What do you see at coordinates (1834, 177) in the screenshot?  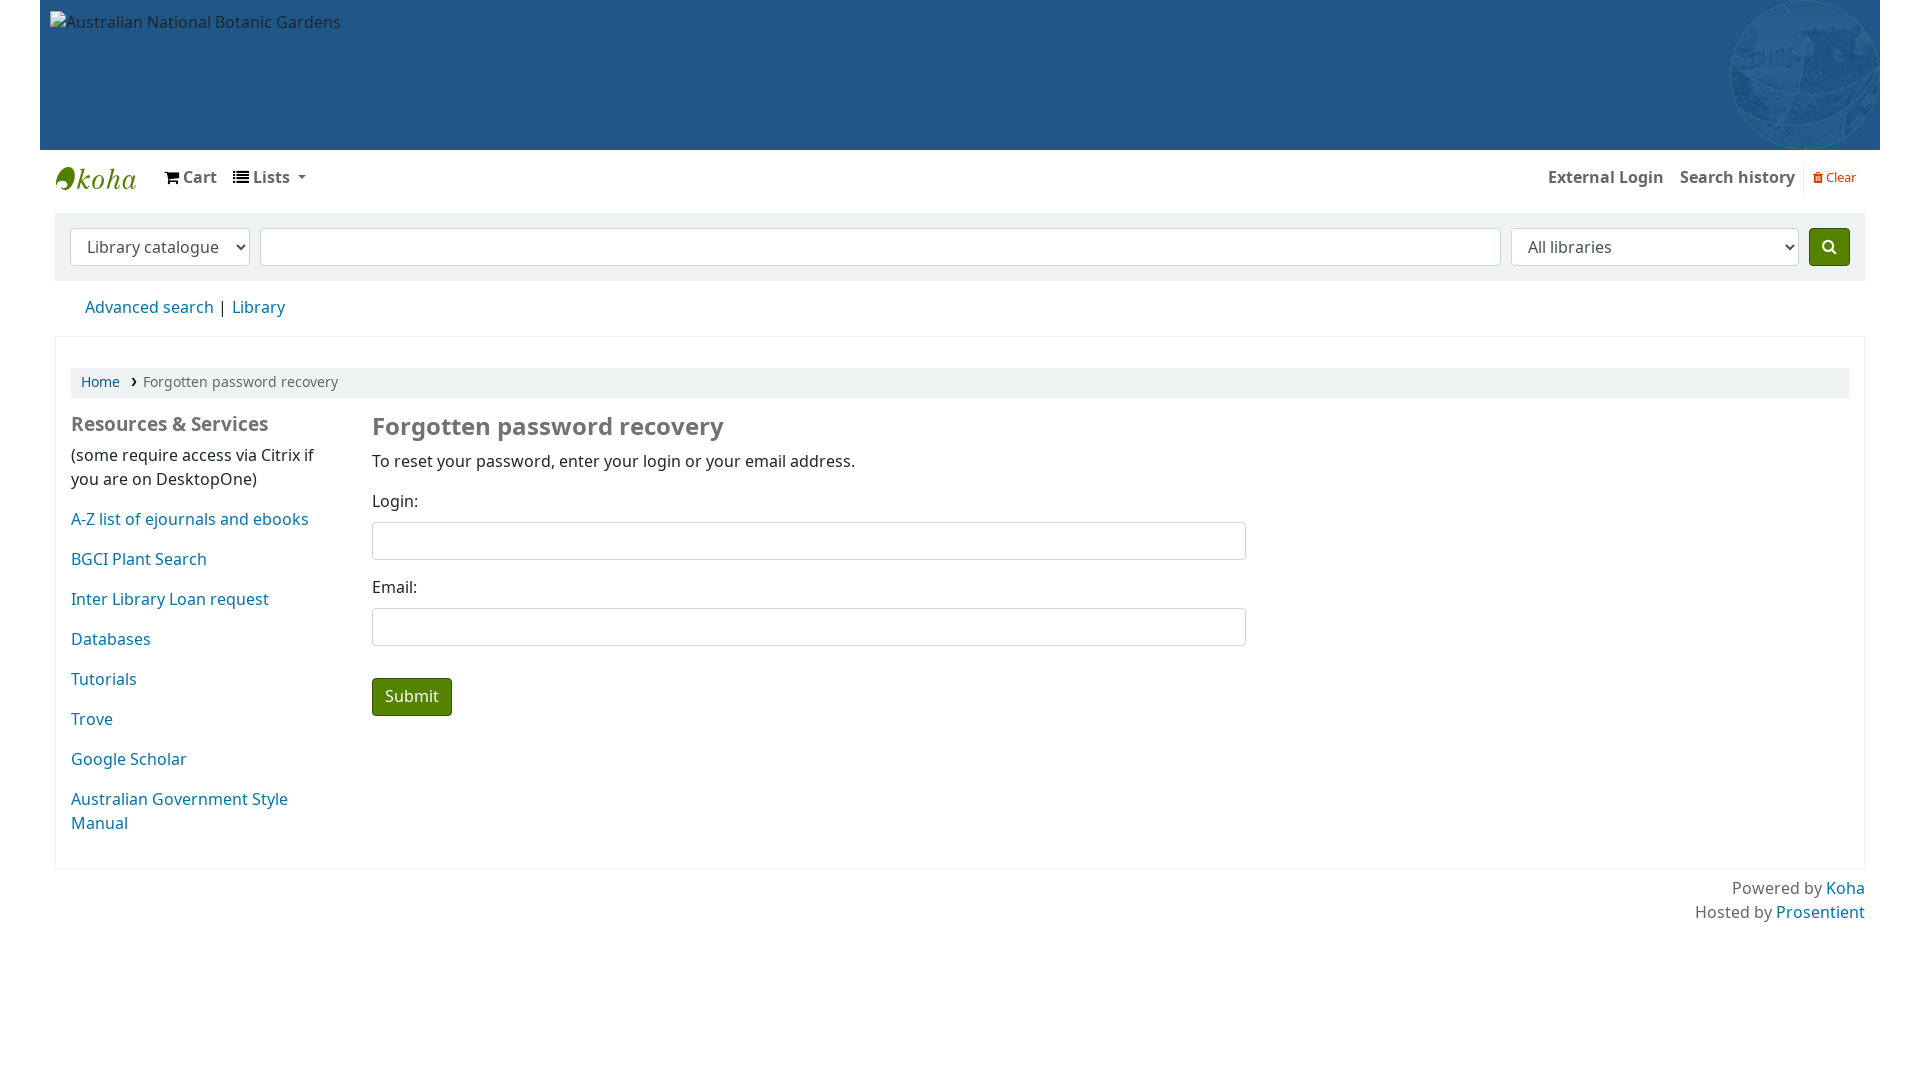 I see `Clear` at bounding box center [1834, 177].